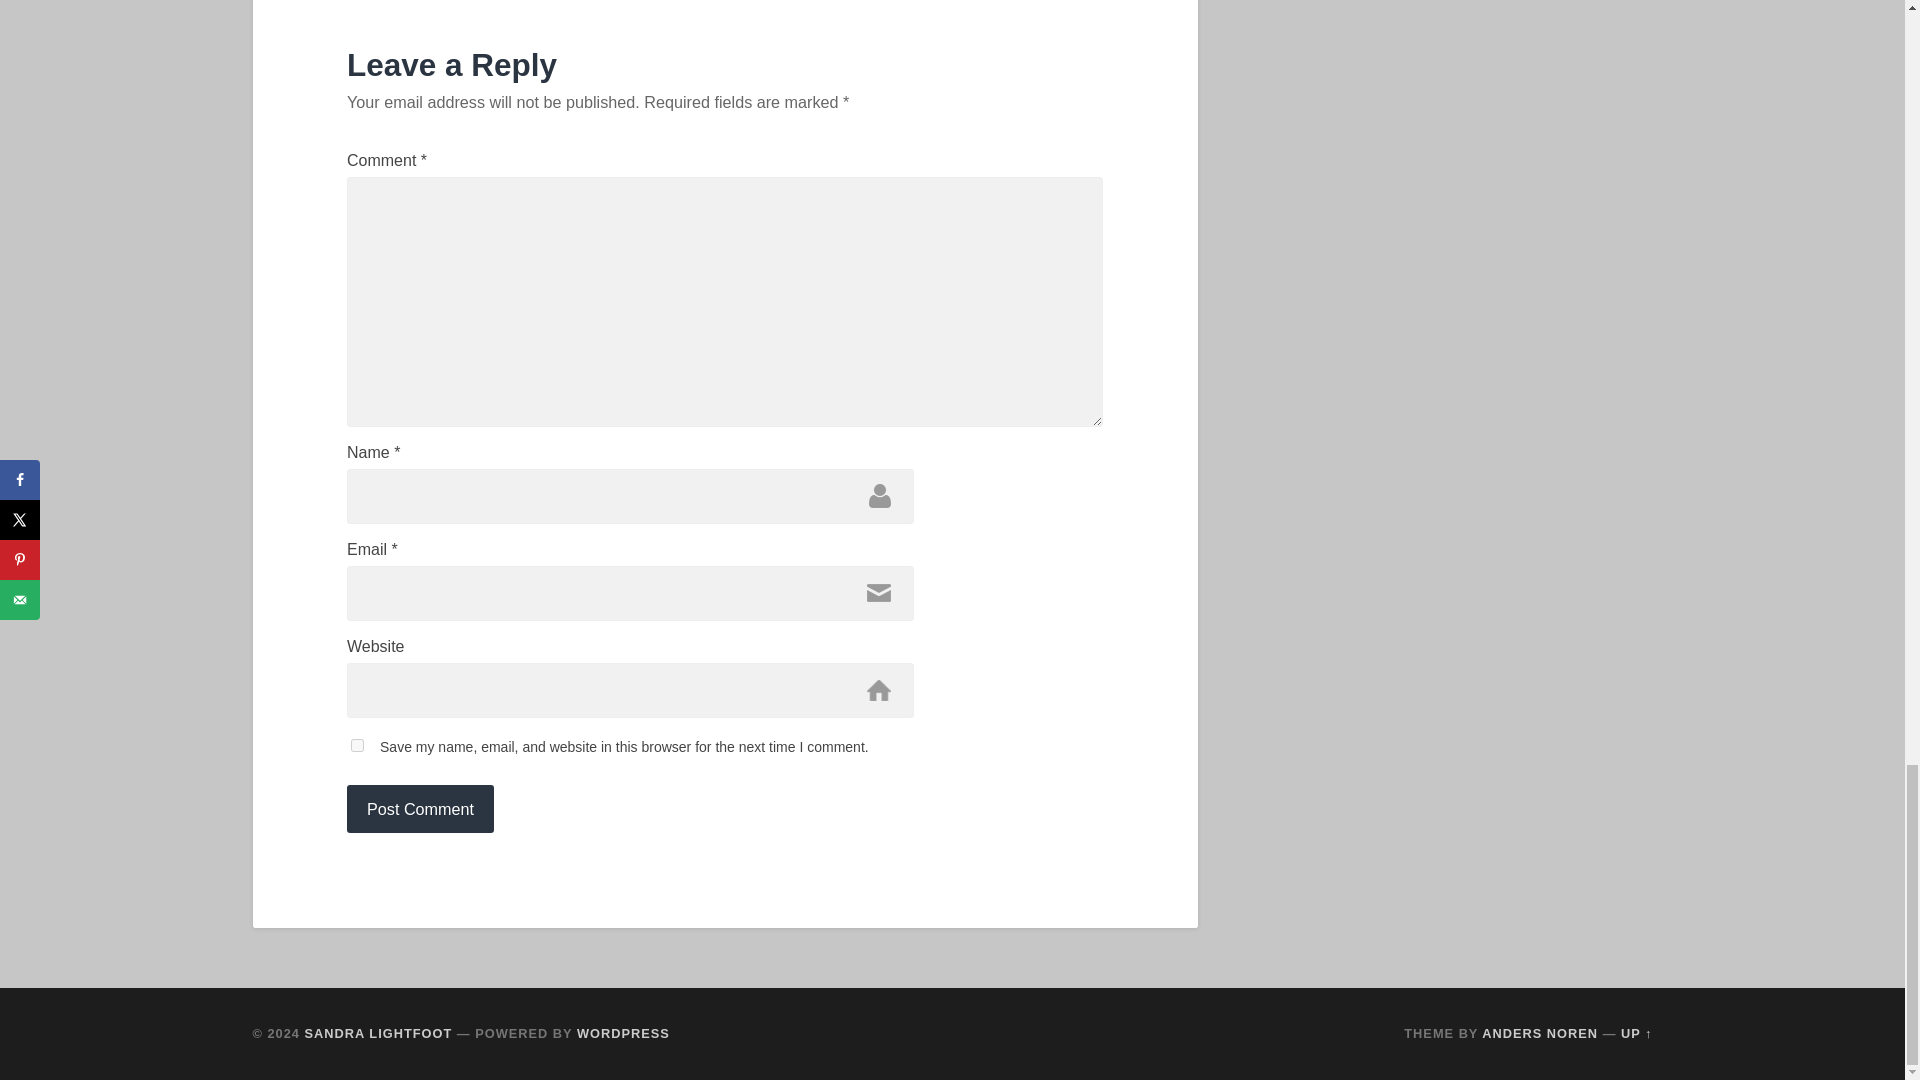 Image resolution: width=1920 pixels, height=1080 pixels. What do you see at coordinates (358, 744) in the screenshot?
I see `yes` at bounding box center [358, 744].